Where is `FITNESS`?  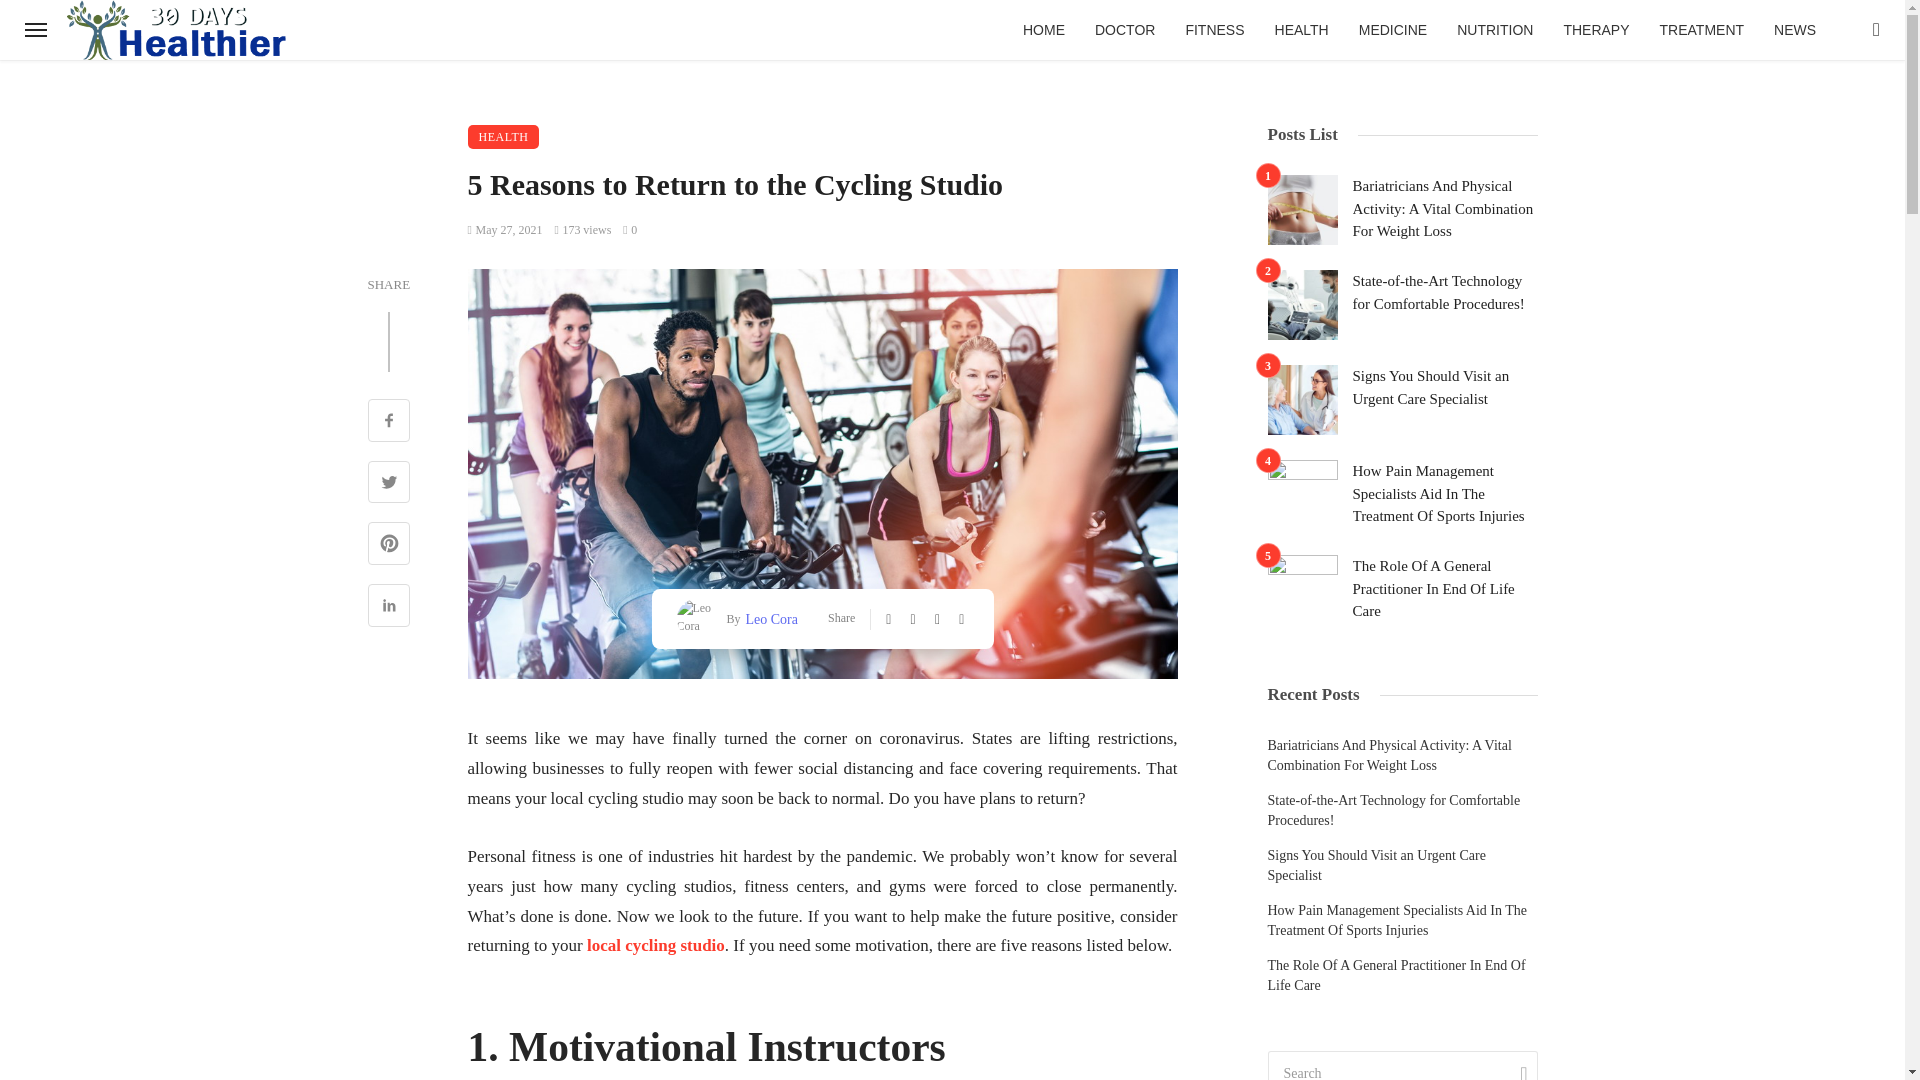 FITNESS is located at coordinates (1214, 30).